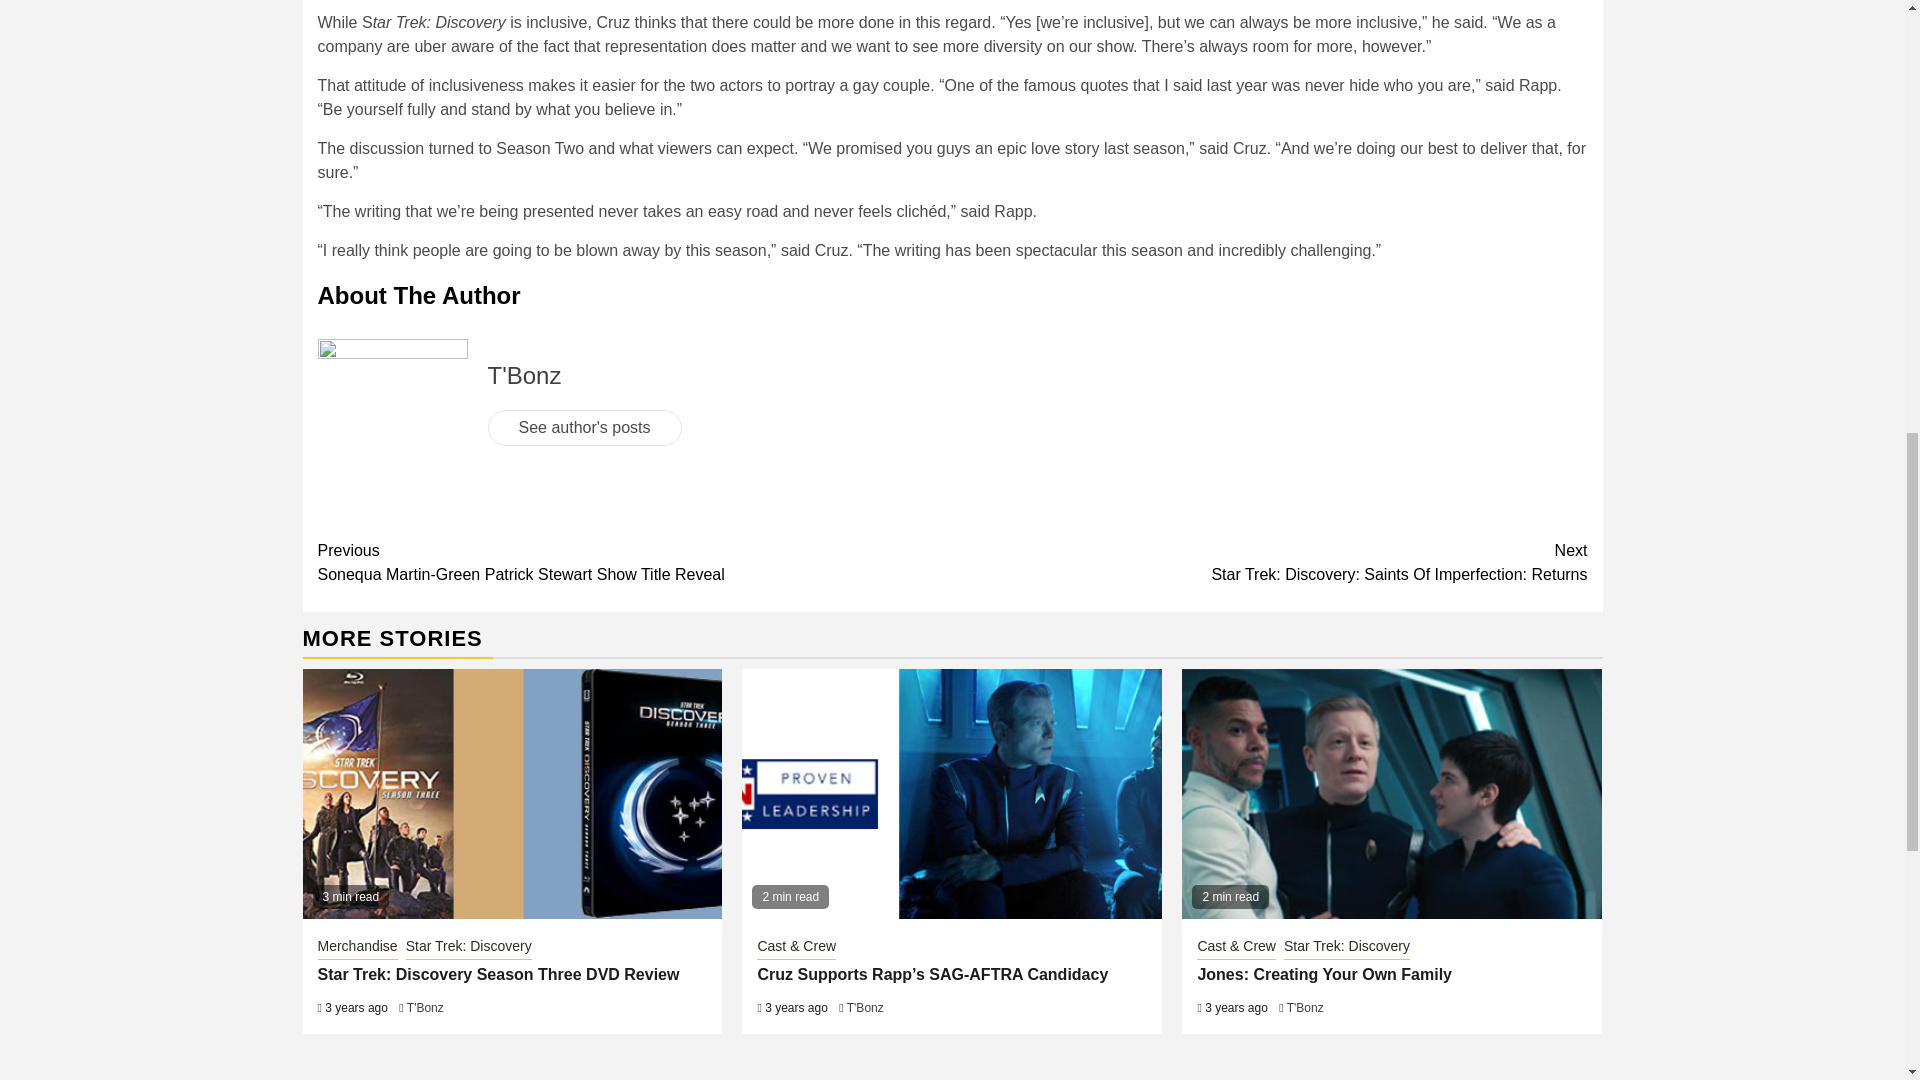  Describe the element at coordinates (468, 948) in the screenshot. I see `Star Trek: Discovery` at that location.